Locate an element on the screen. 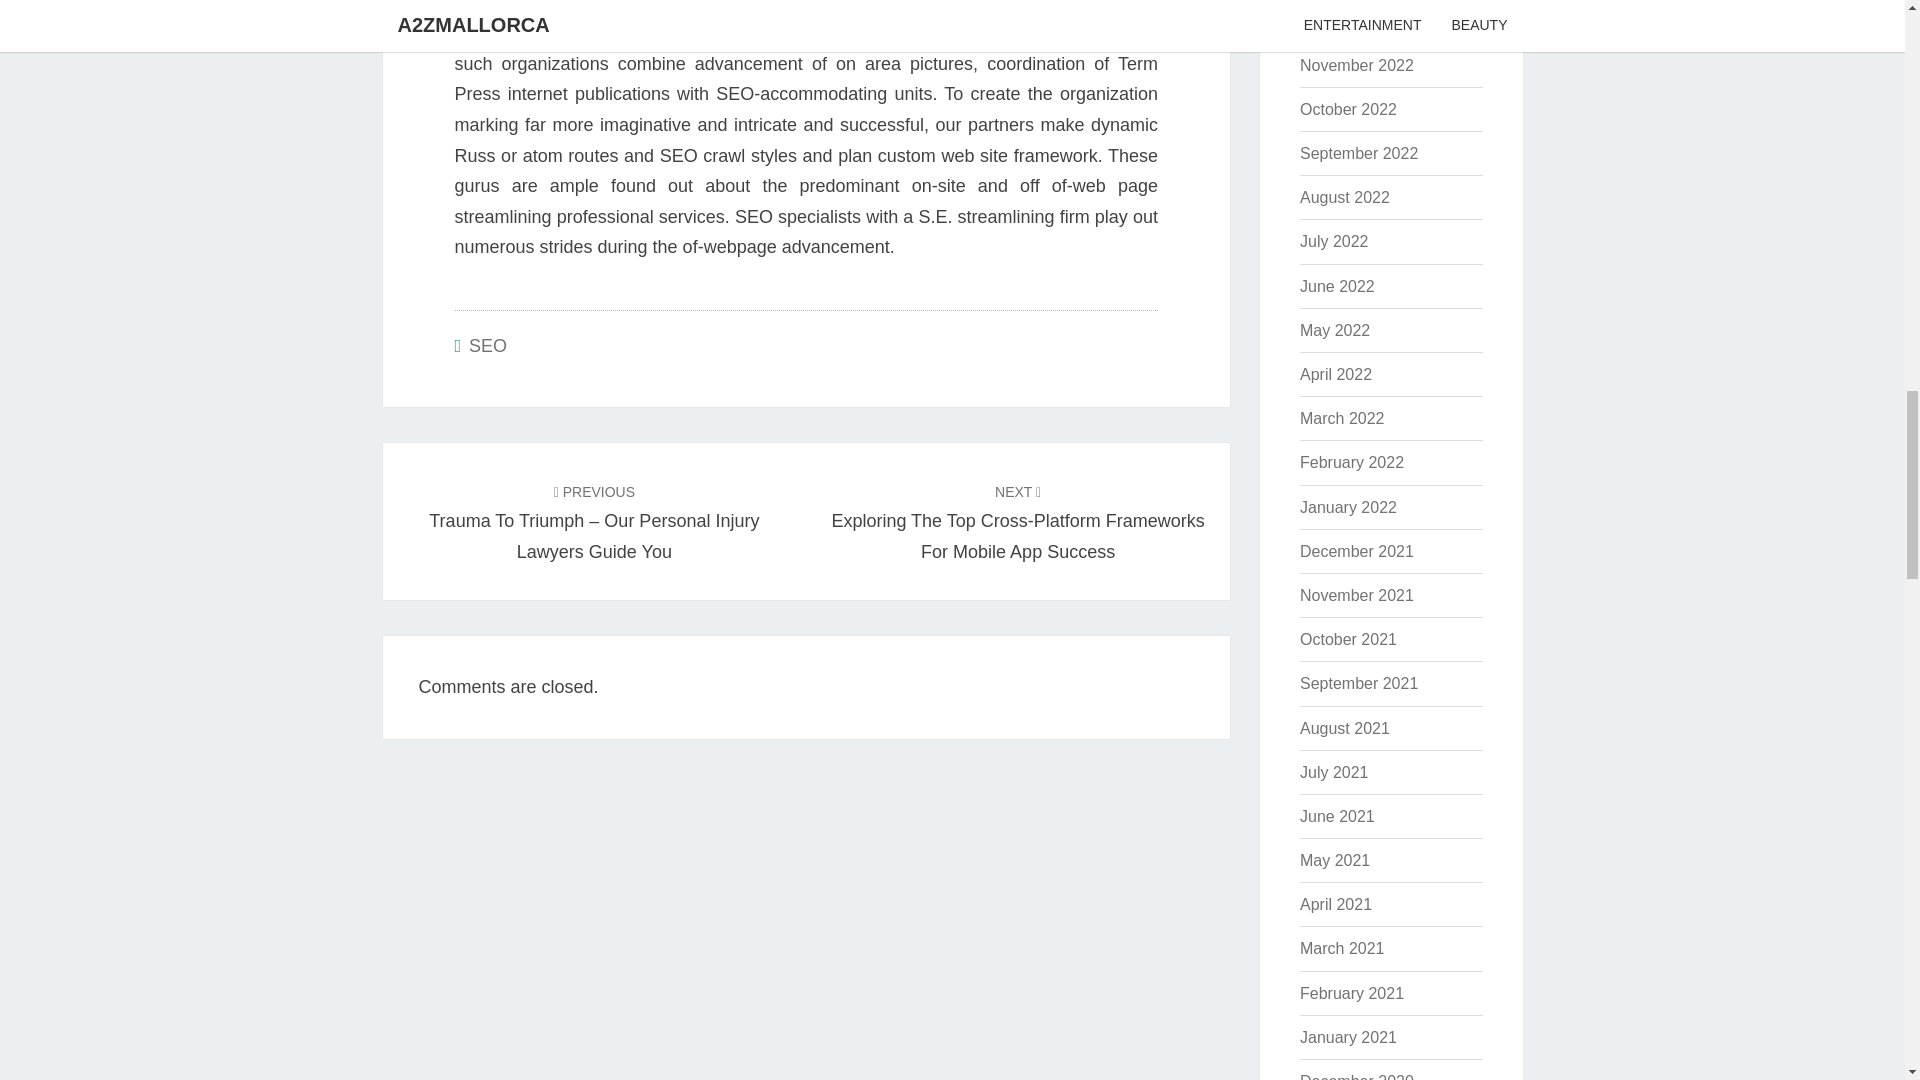 This screenshot has width=1920, height=1080. December 2022 is located at coordinates (1356, 21).